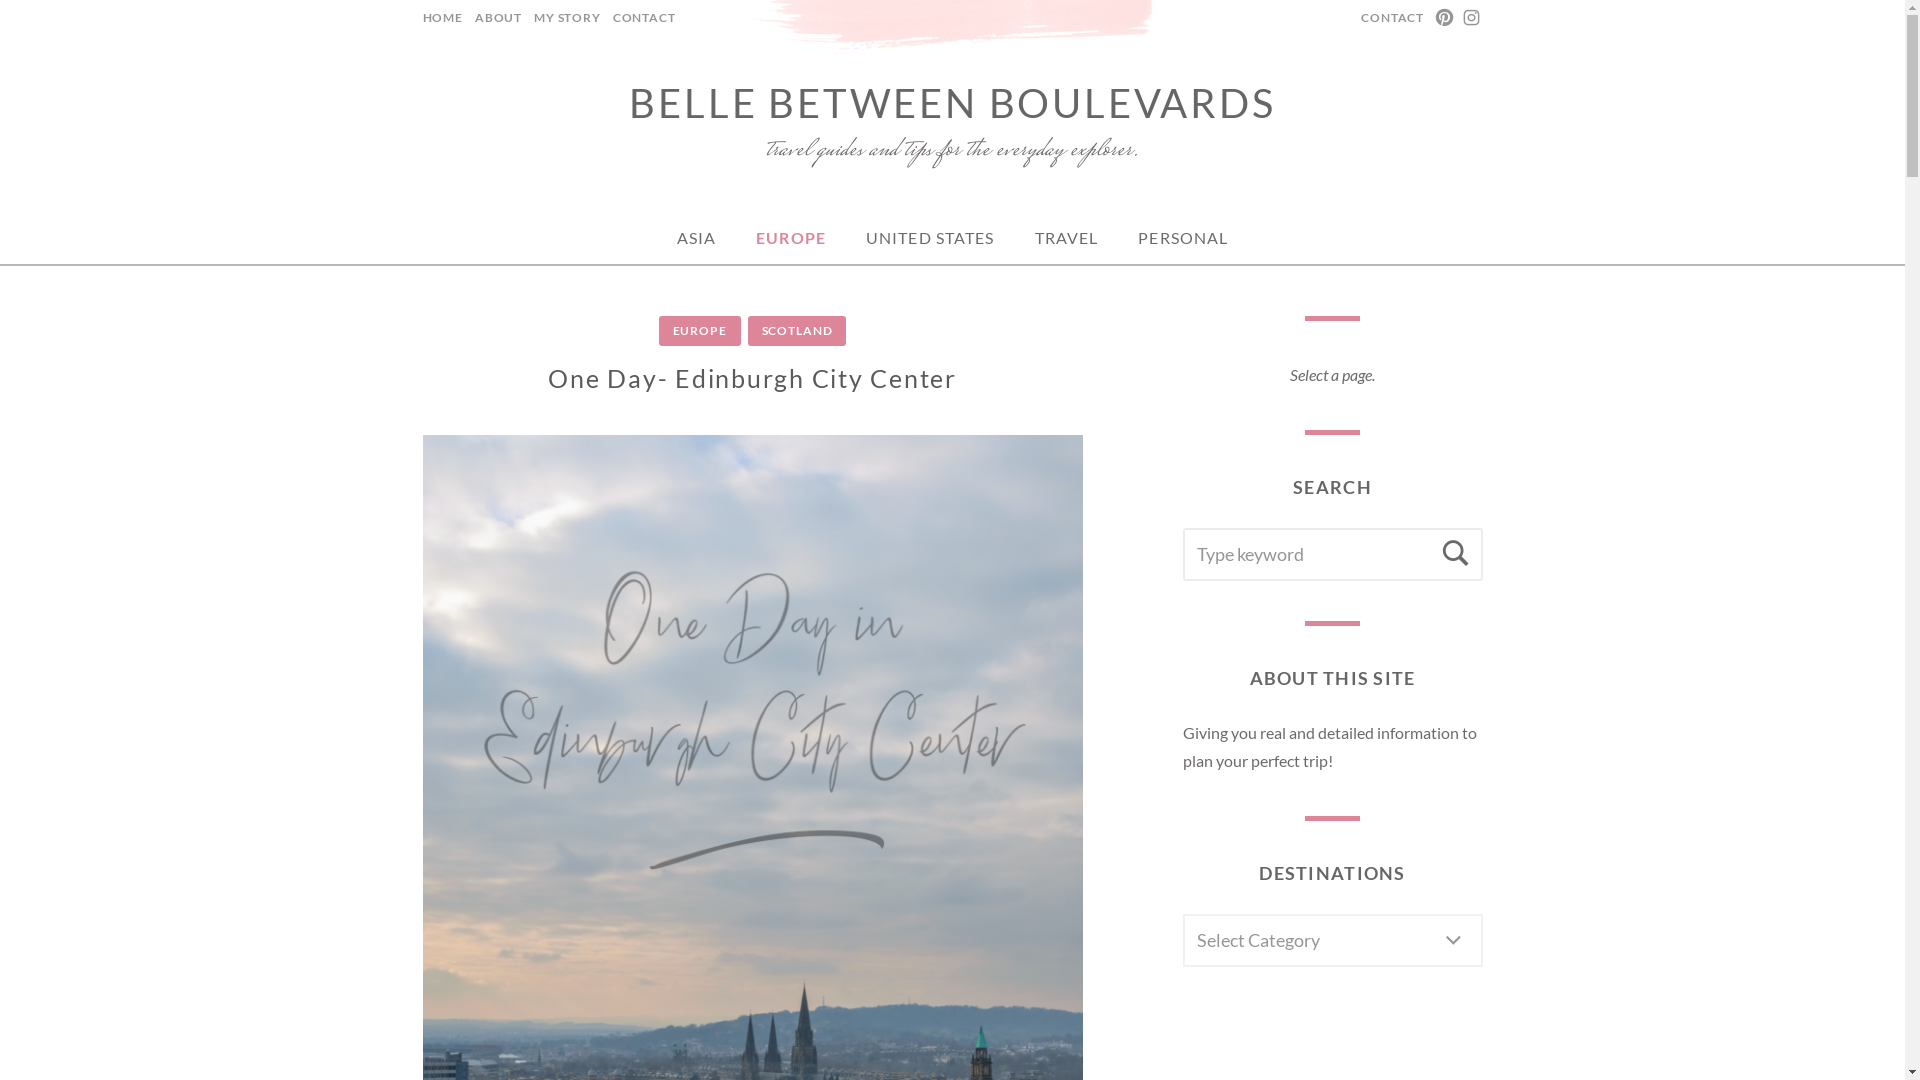  I want to click on Select a page., so click(1332, 374).